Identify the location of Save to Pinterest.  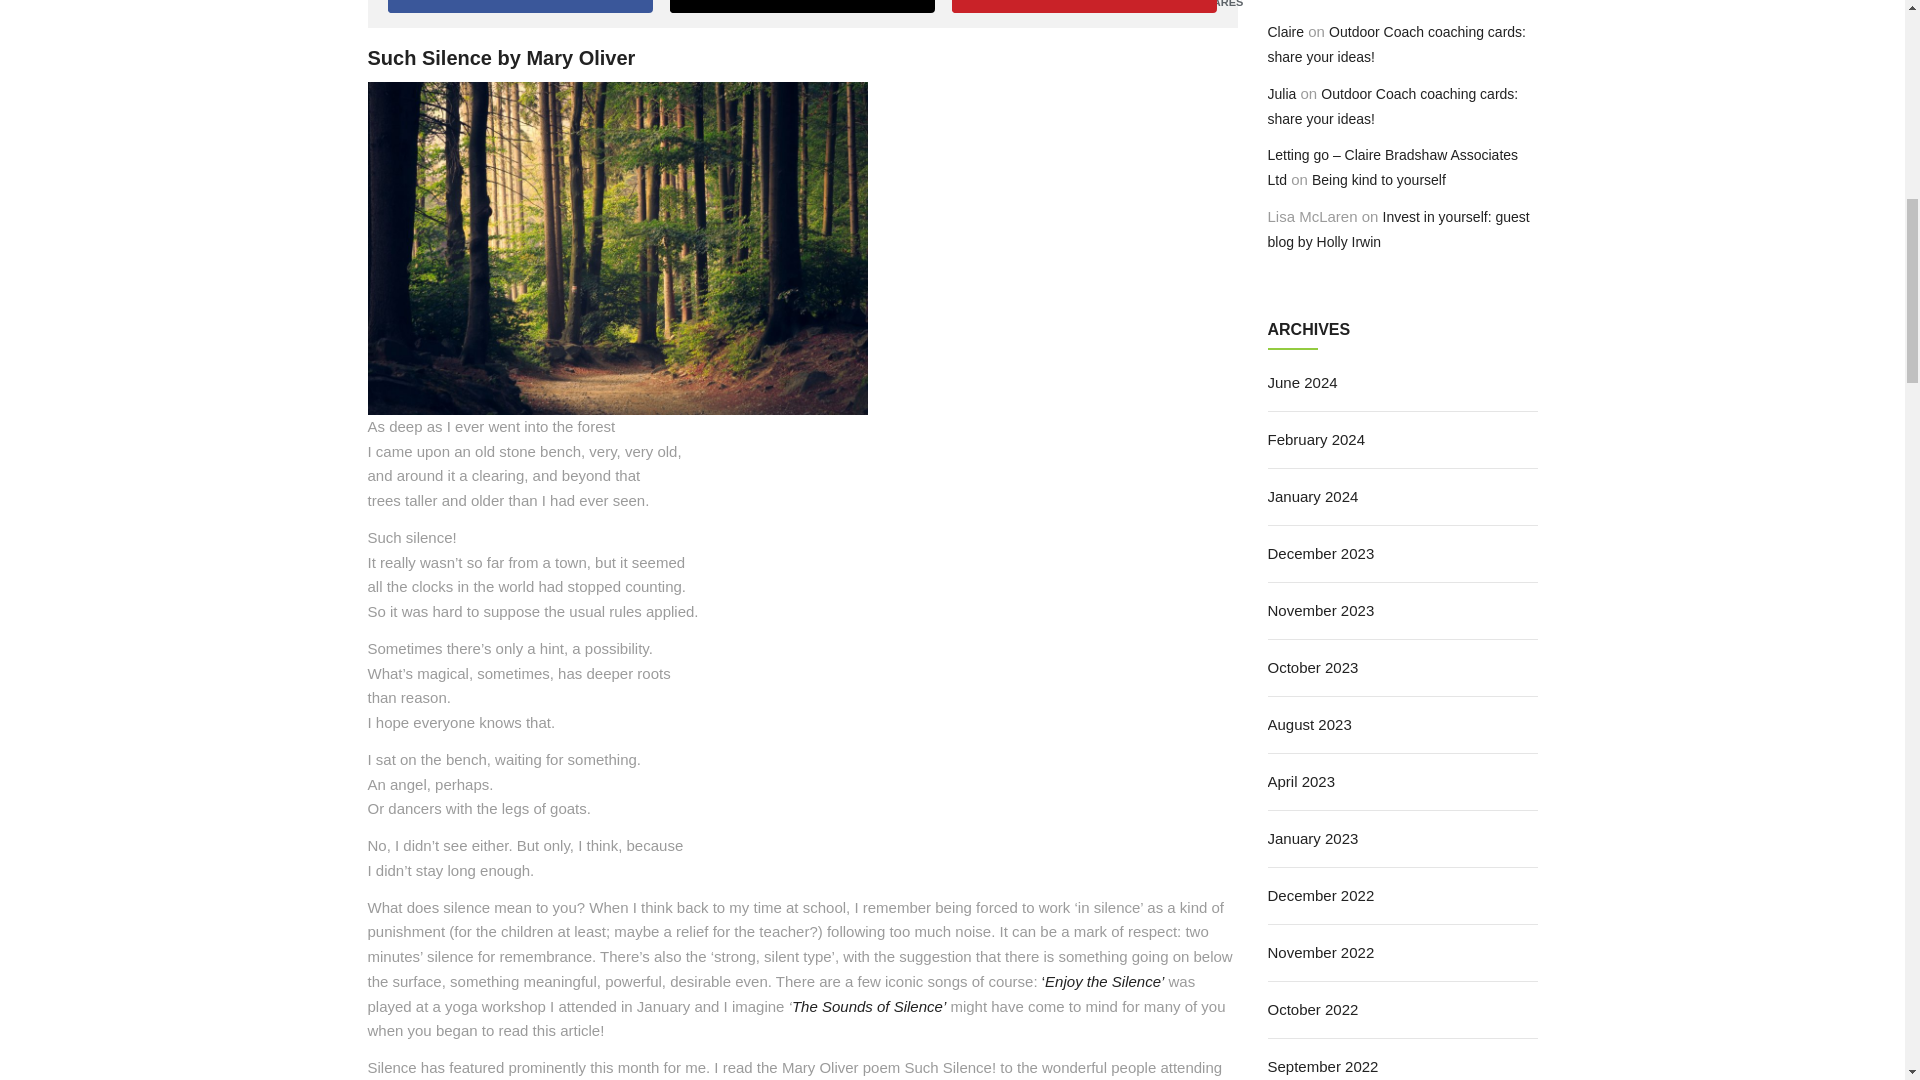
(1084, 6).